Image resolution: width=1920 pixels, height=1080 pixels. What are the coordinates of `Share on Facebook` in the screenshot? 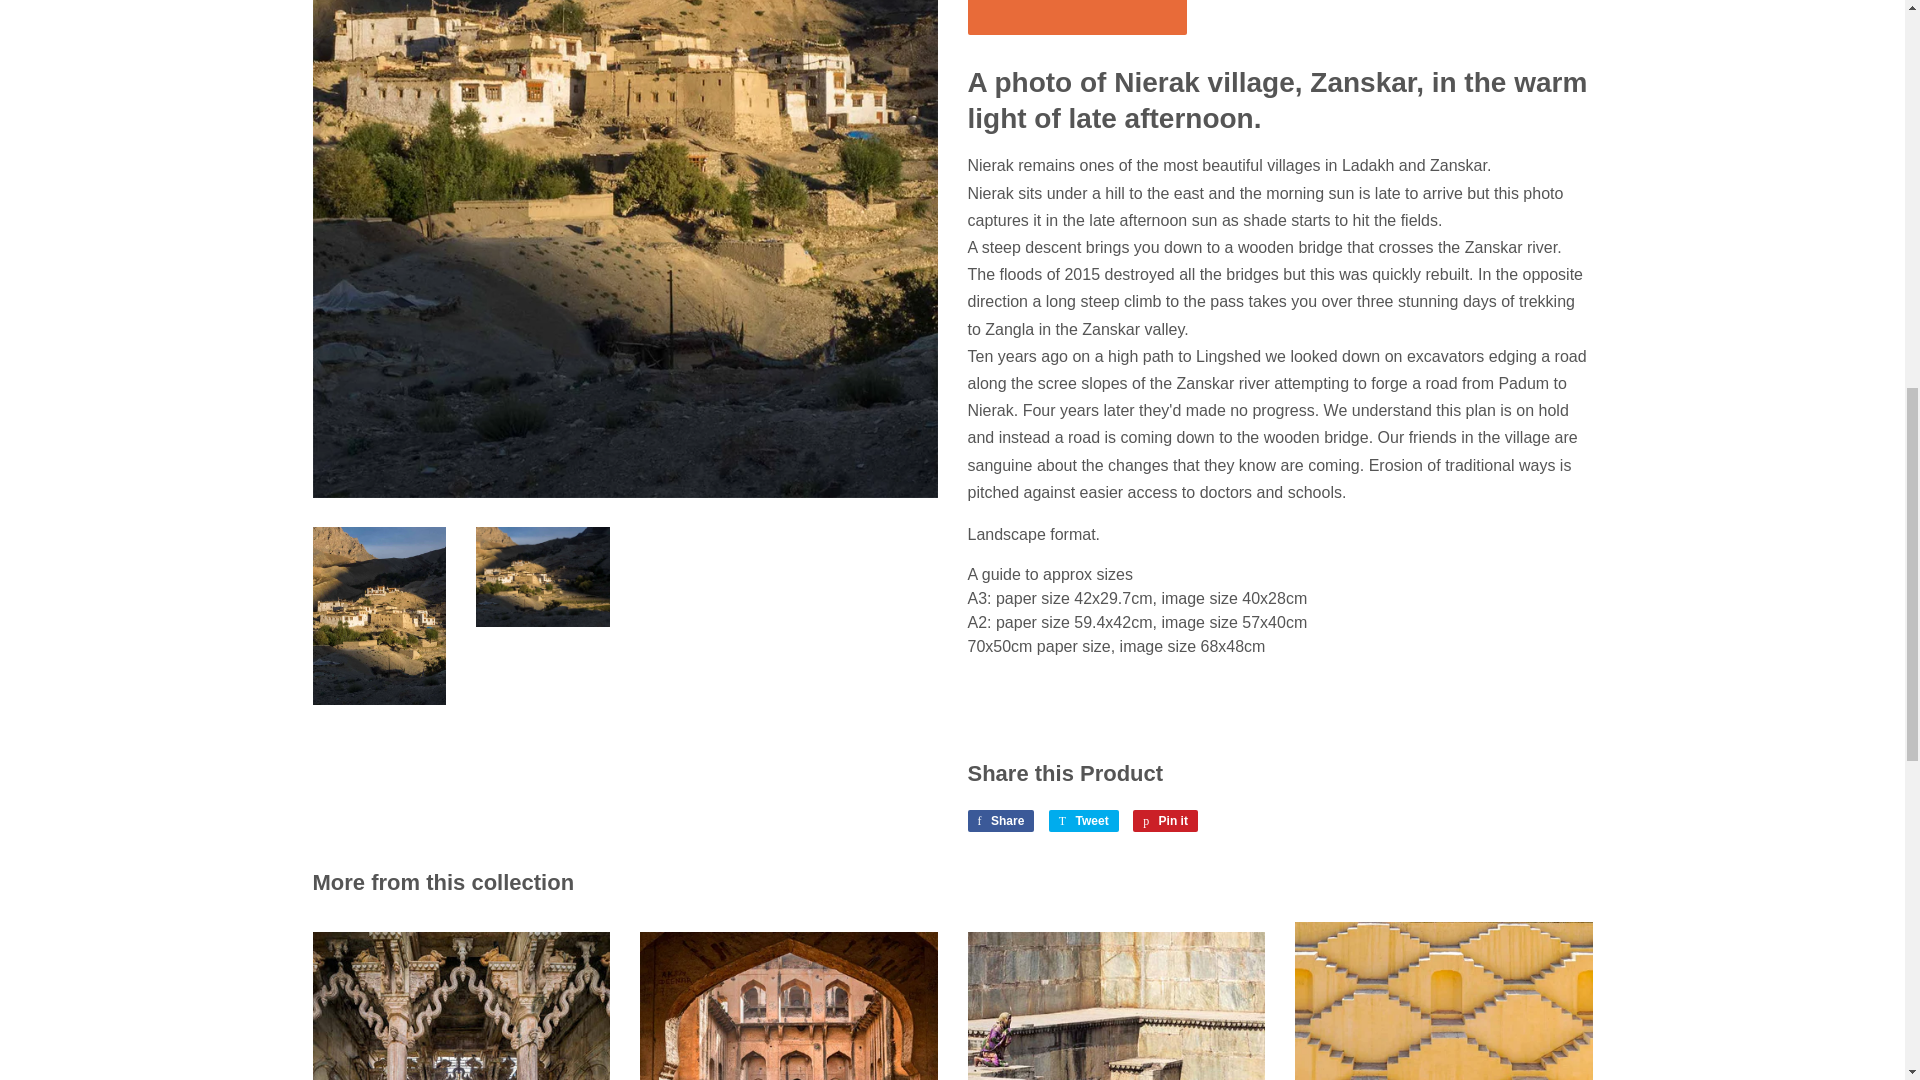 It's located at (1000, 820).